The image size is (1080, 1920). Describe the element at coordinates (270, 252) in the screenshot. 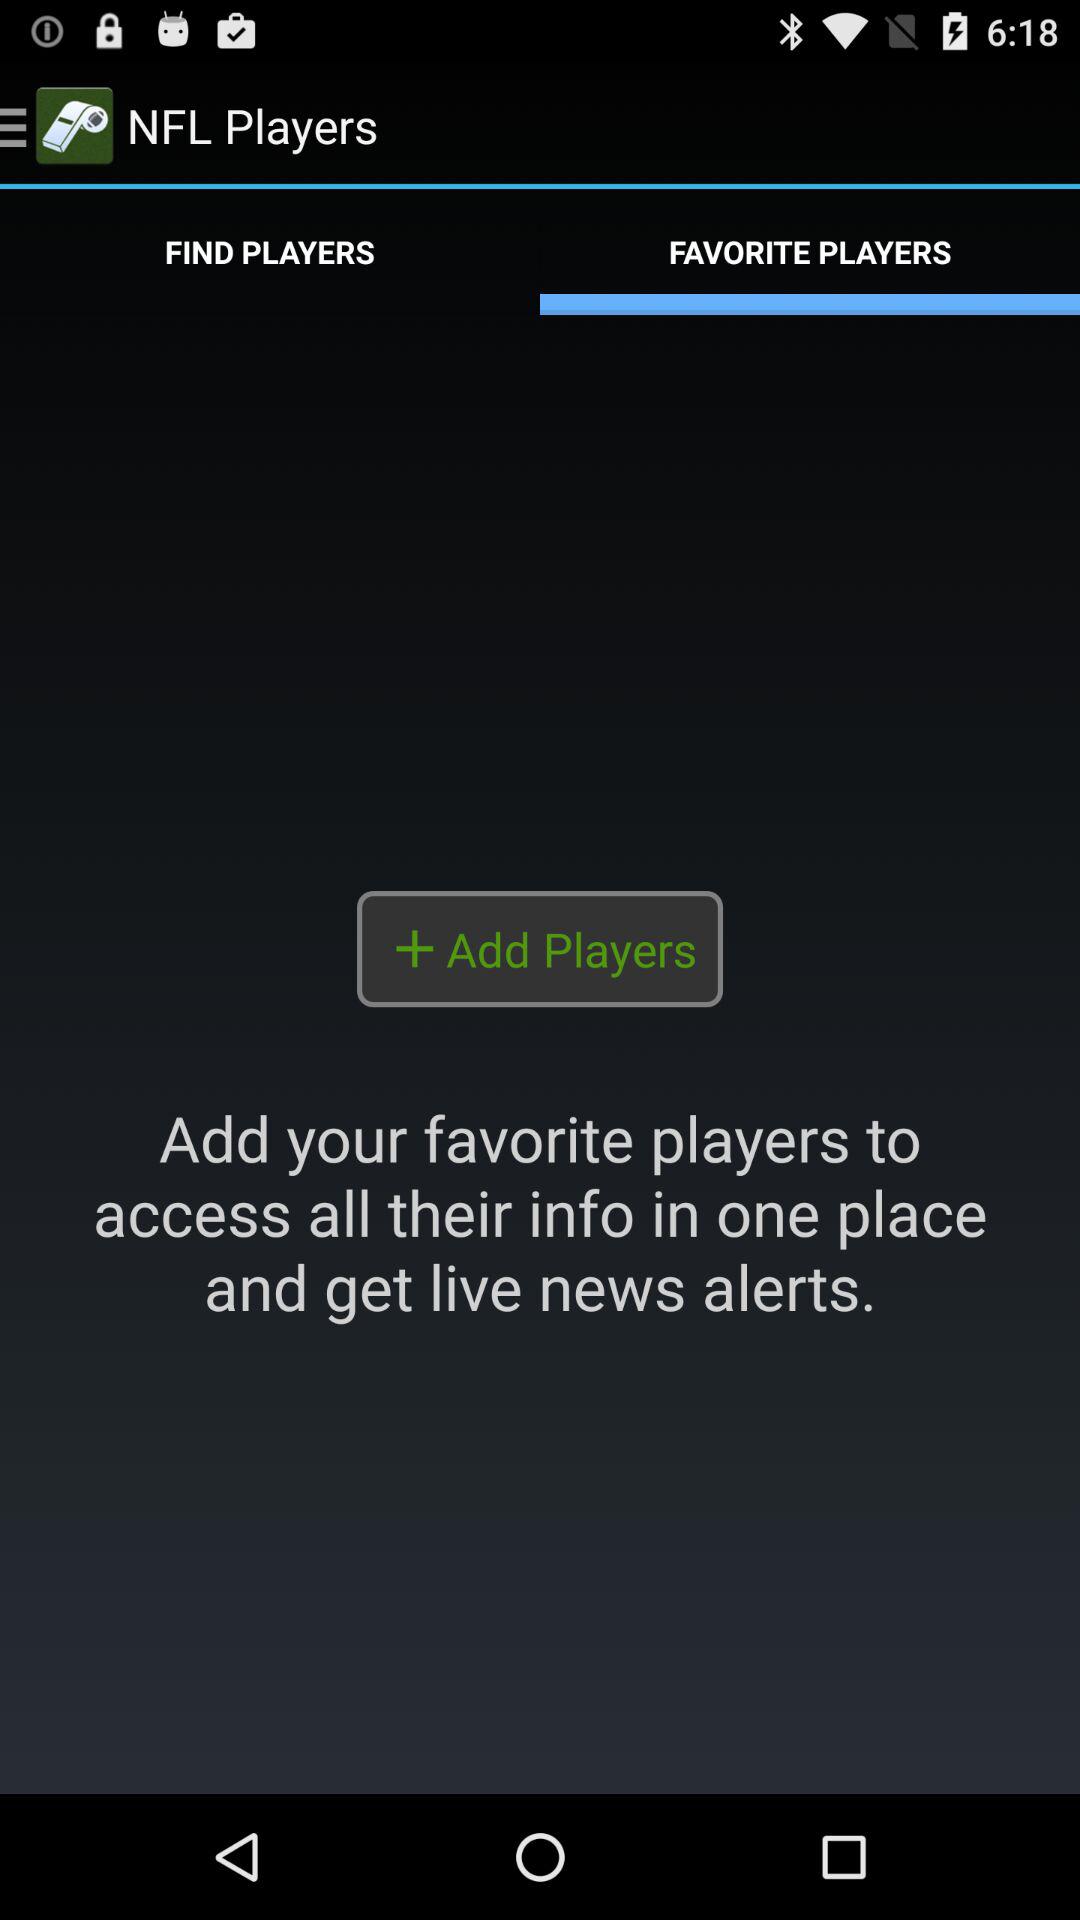

I see `press the icon to the left of the favorite players icon` at that location.